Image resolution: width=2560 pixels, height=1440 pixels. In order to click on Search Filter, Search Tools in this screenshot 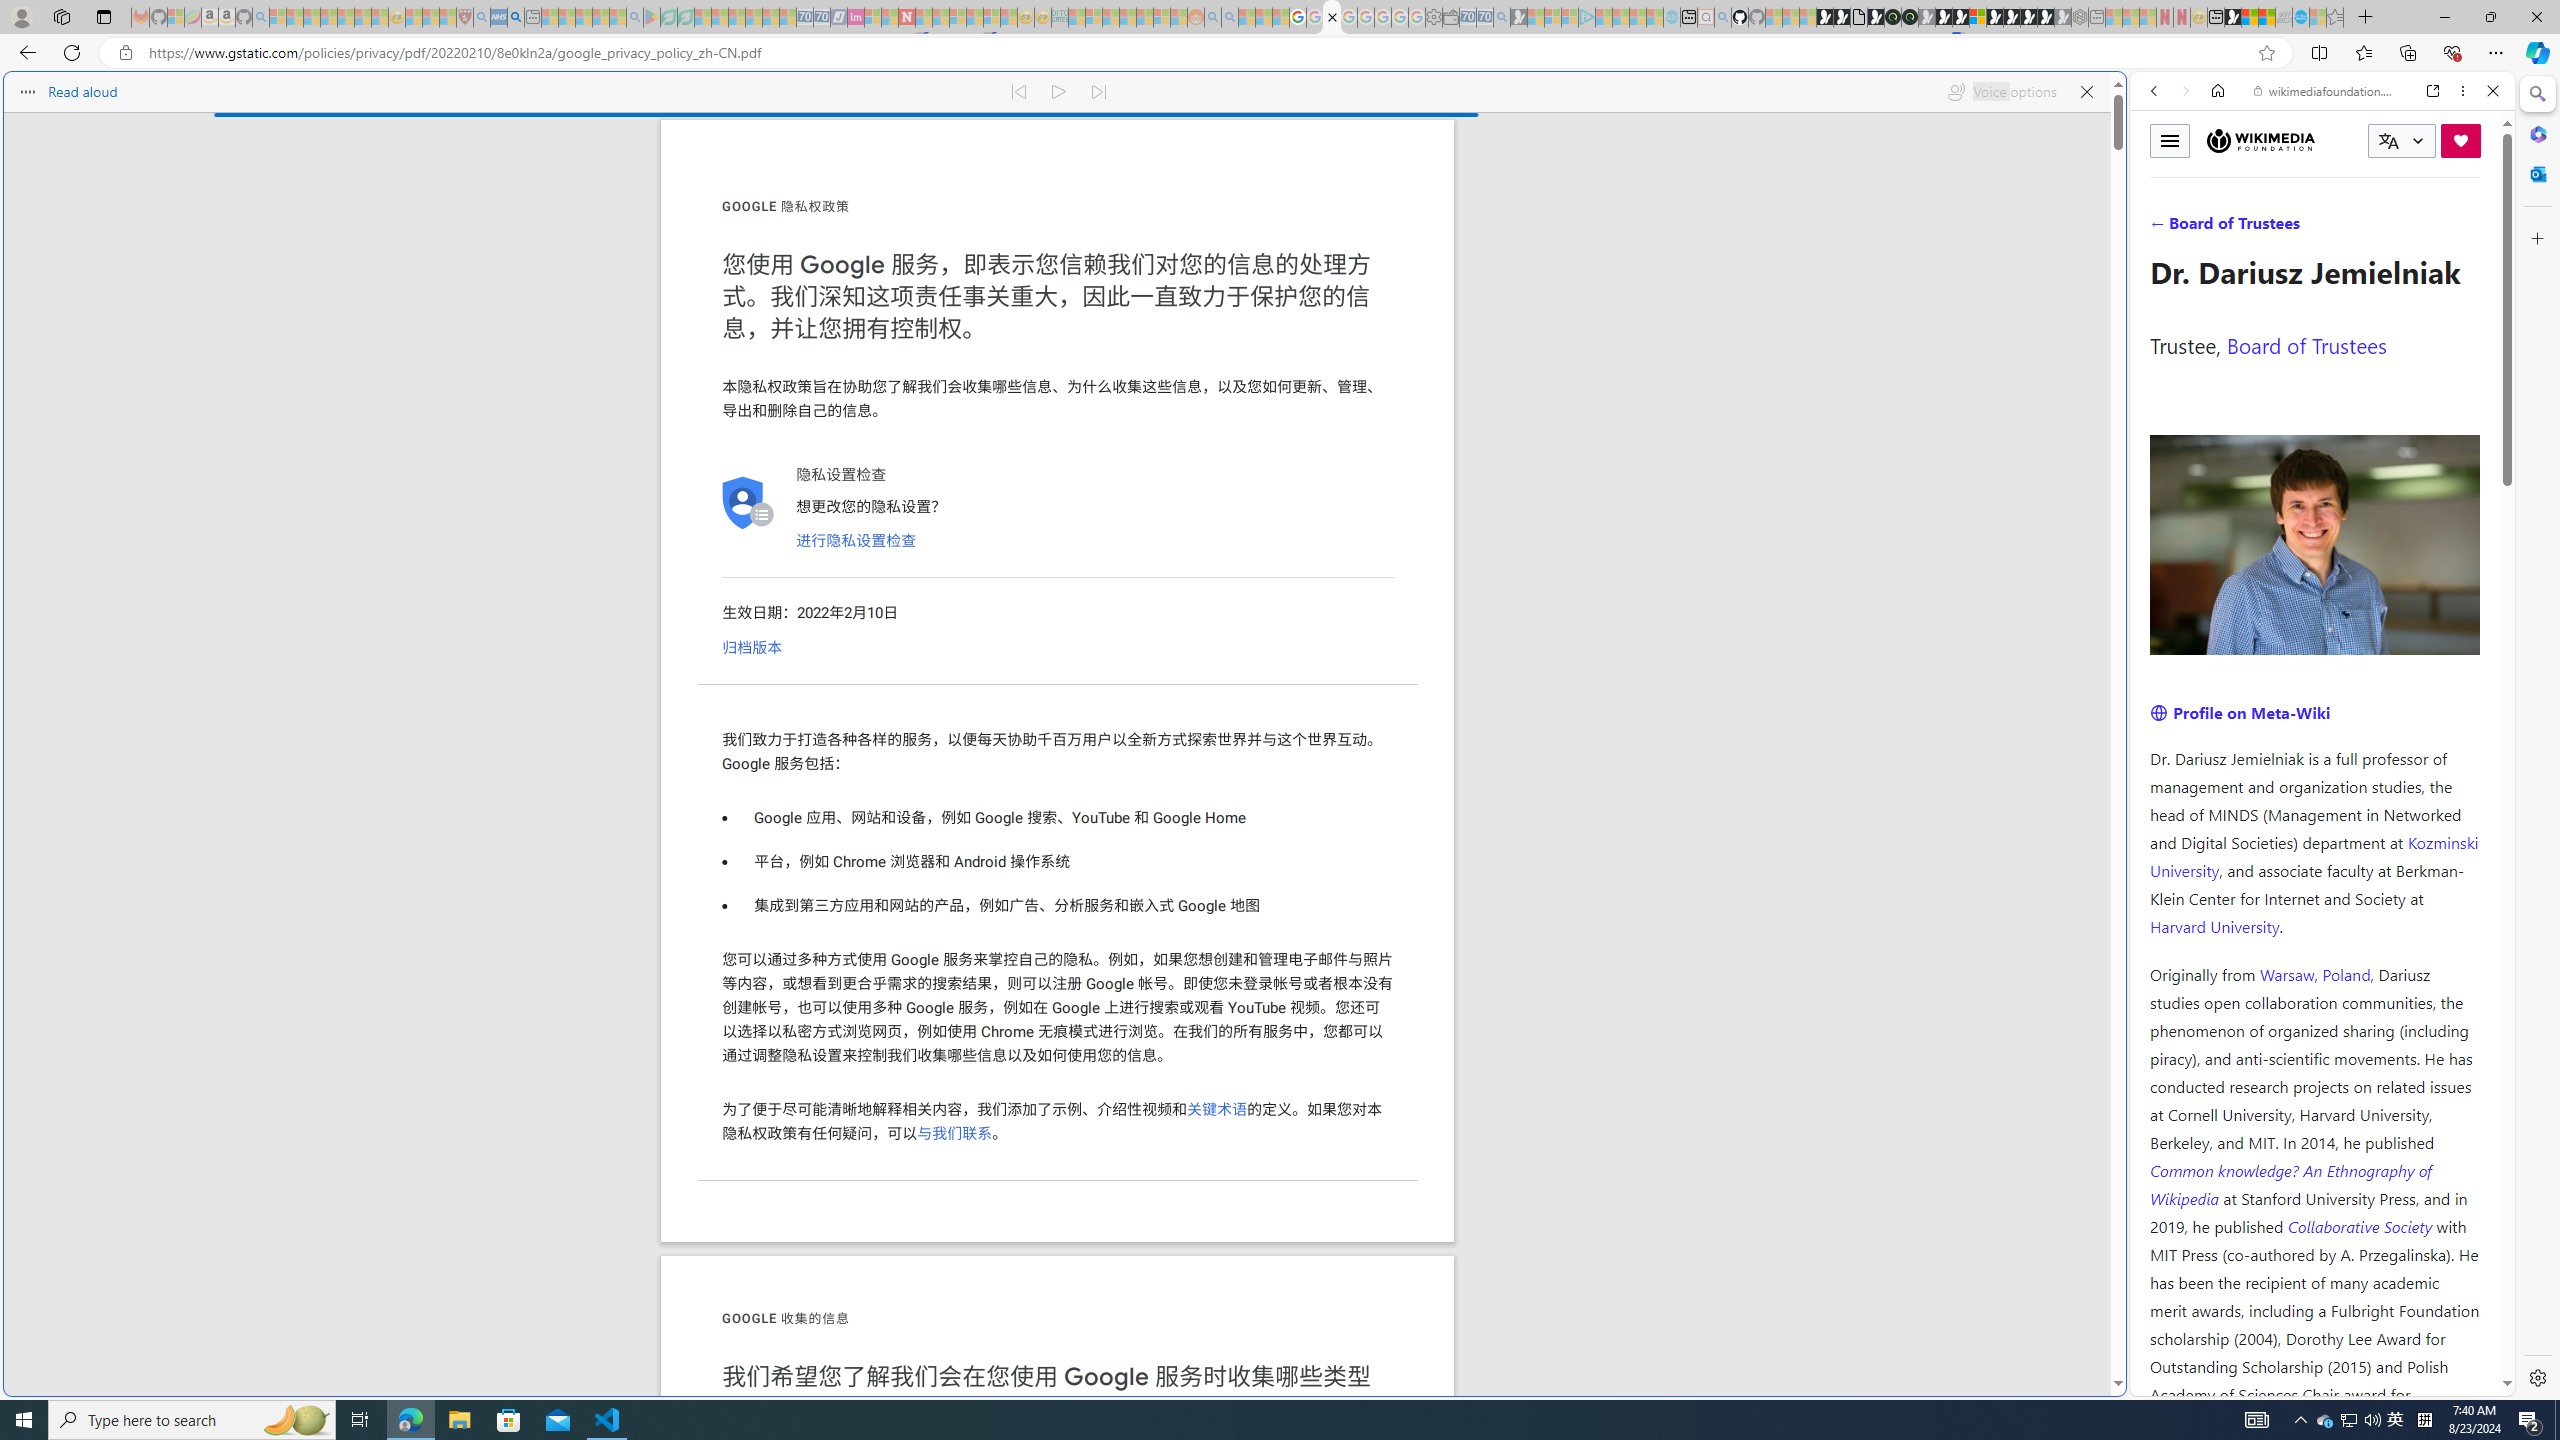, I will do `click(2374, 228)`.